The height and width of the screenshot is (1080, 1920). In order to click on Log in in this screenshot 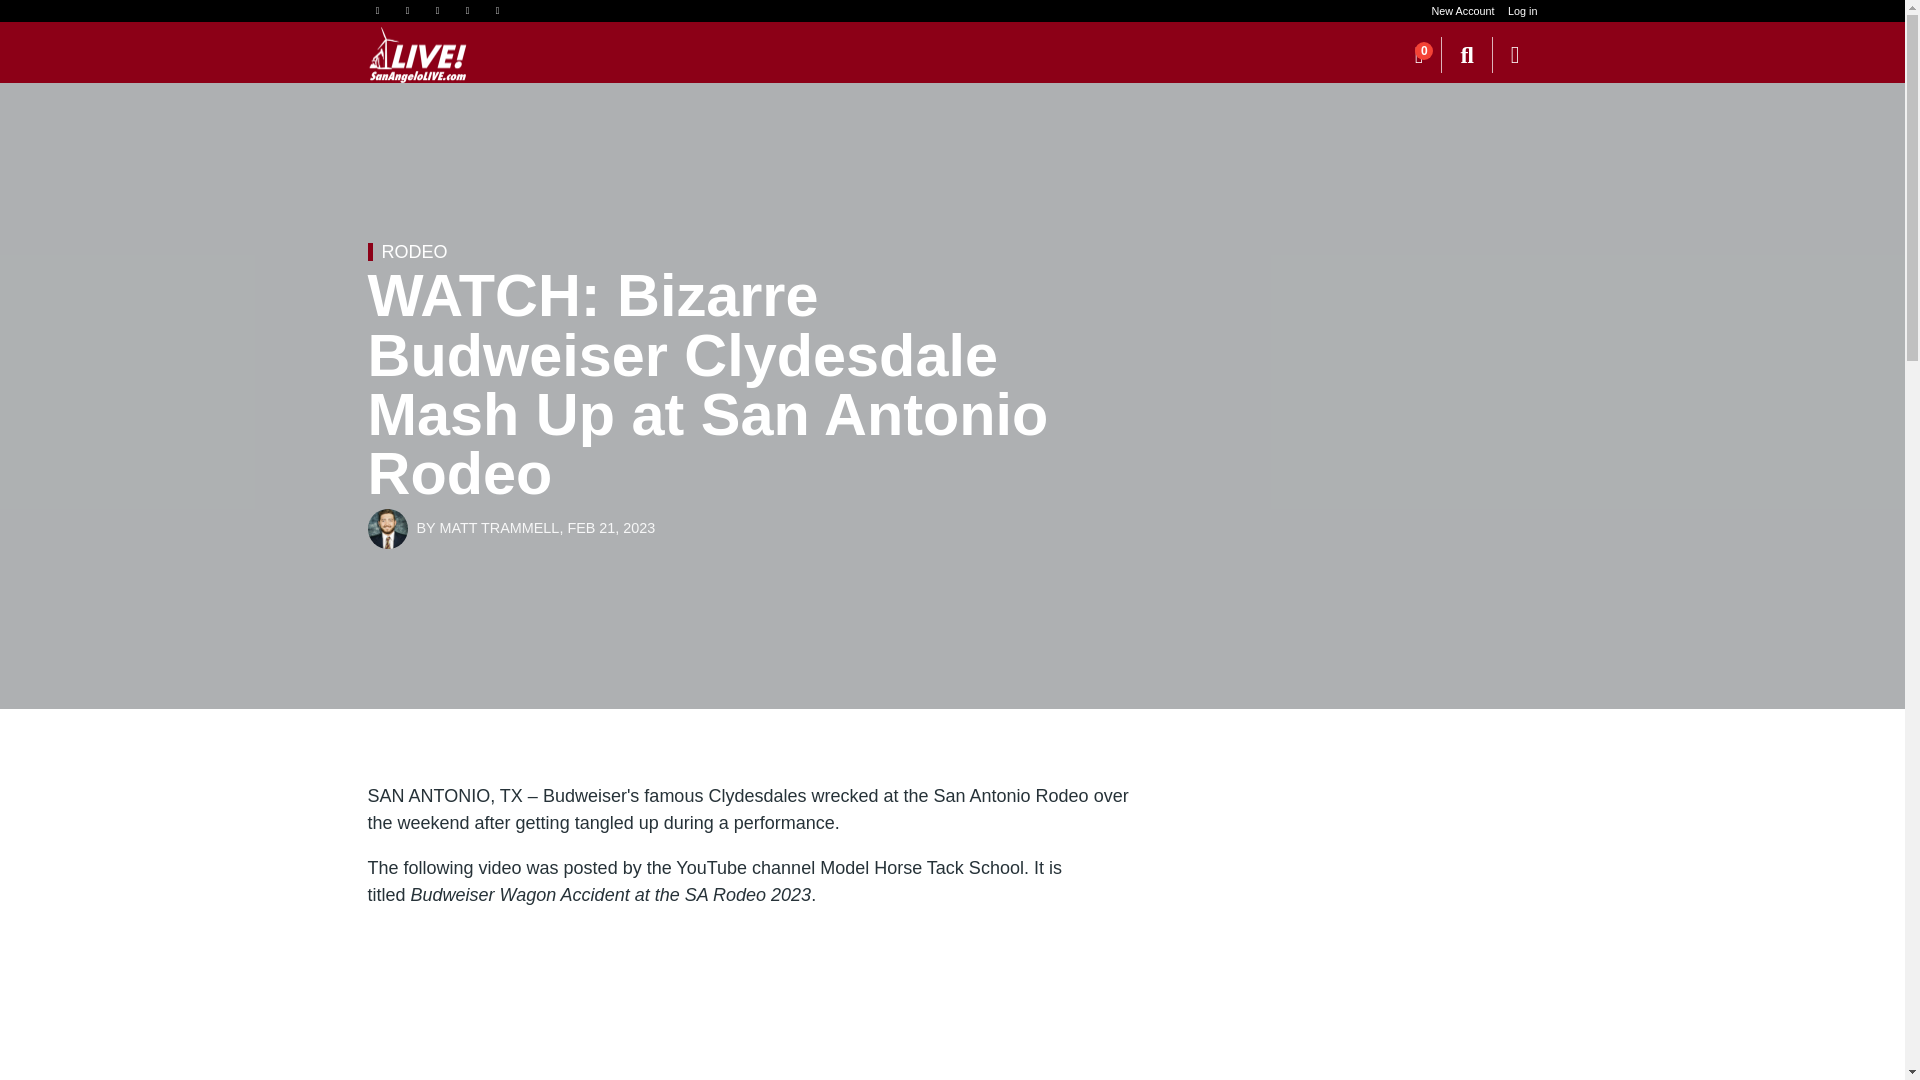, I will do `click(1522, 11)`.